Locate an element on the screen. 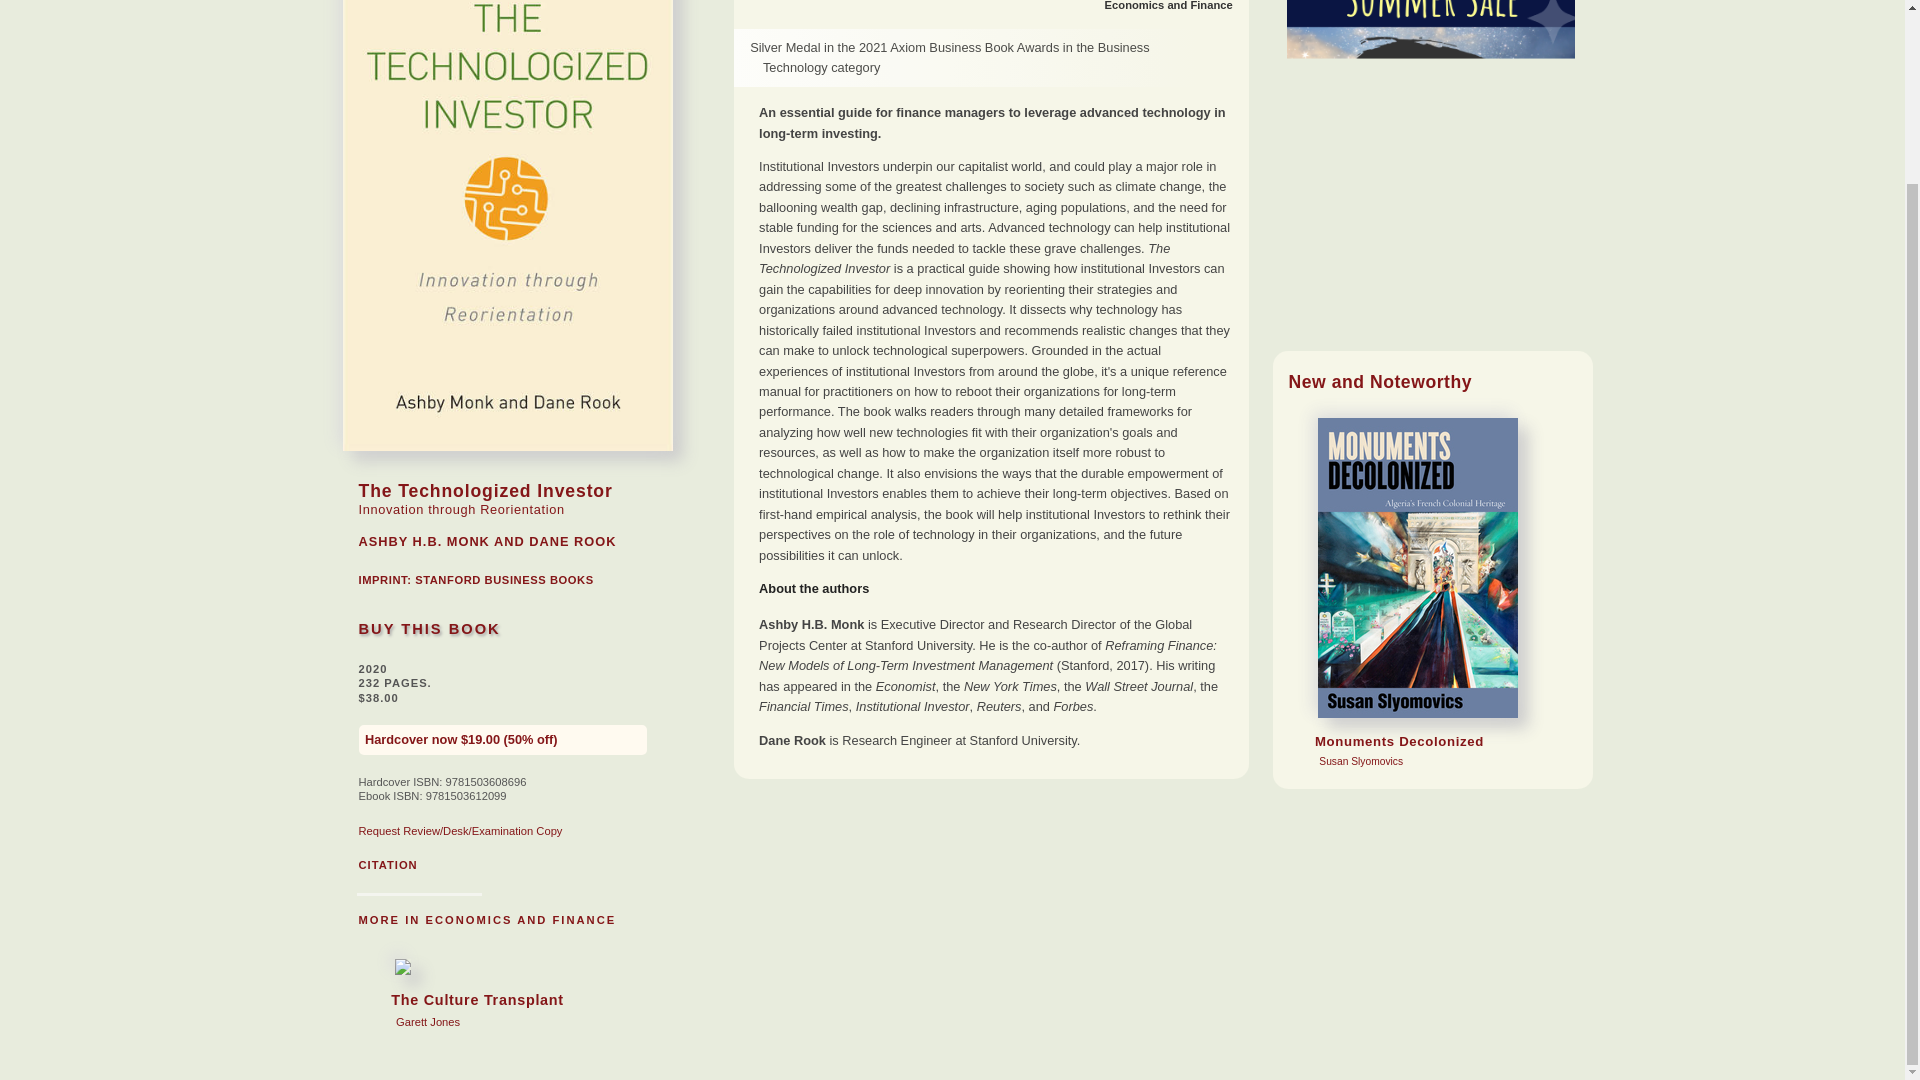 The width and height of the screenshot is (1920, 1080). MORE IN ECONOMICS AND FINANCE is located at coordinates (464, 994).